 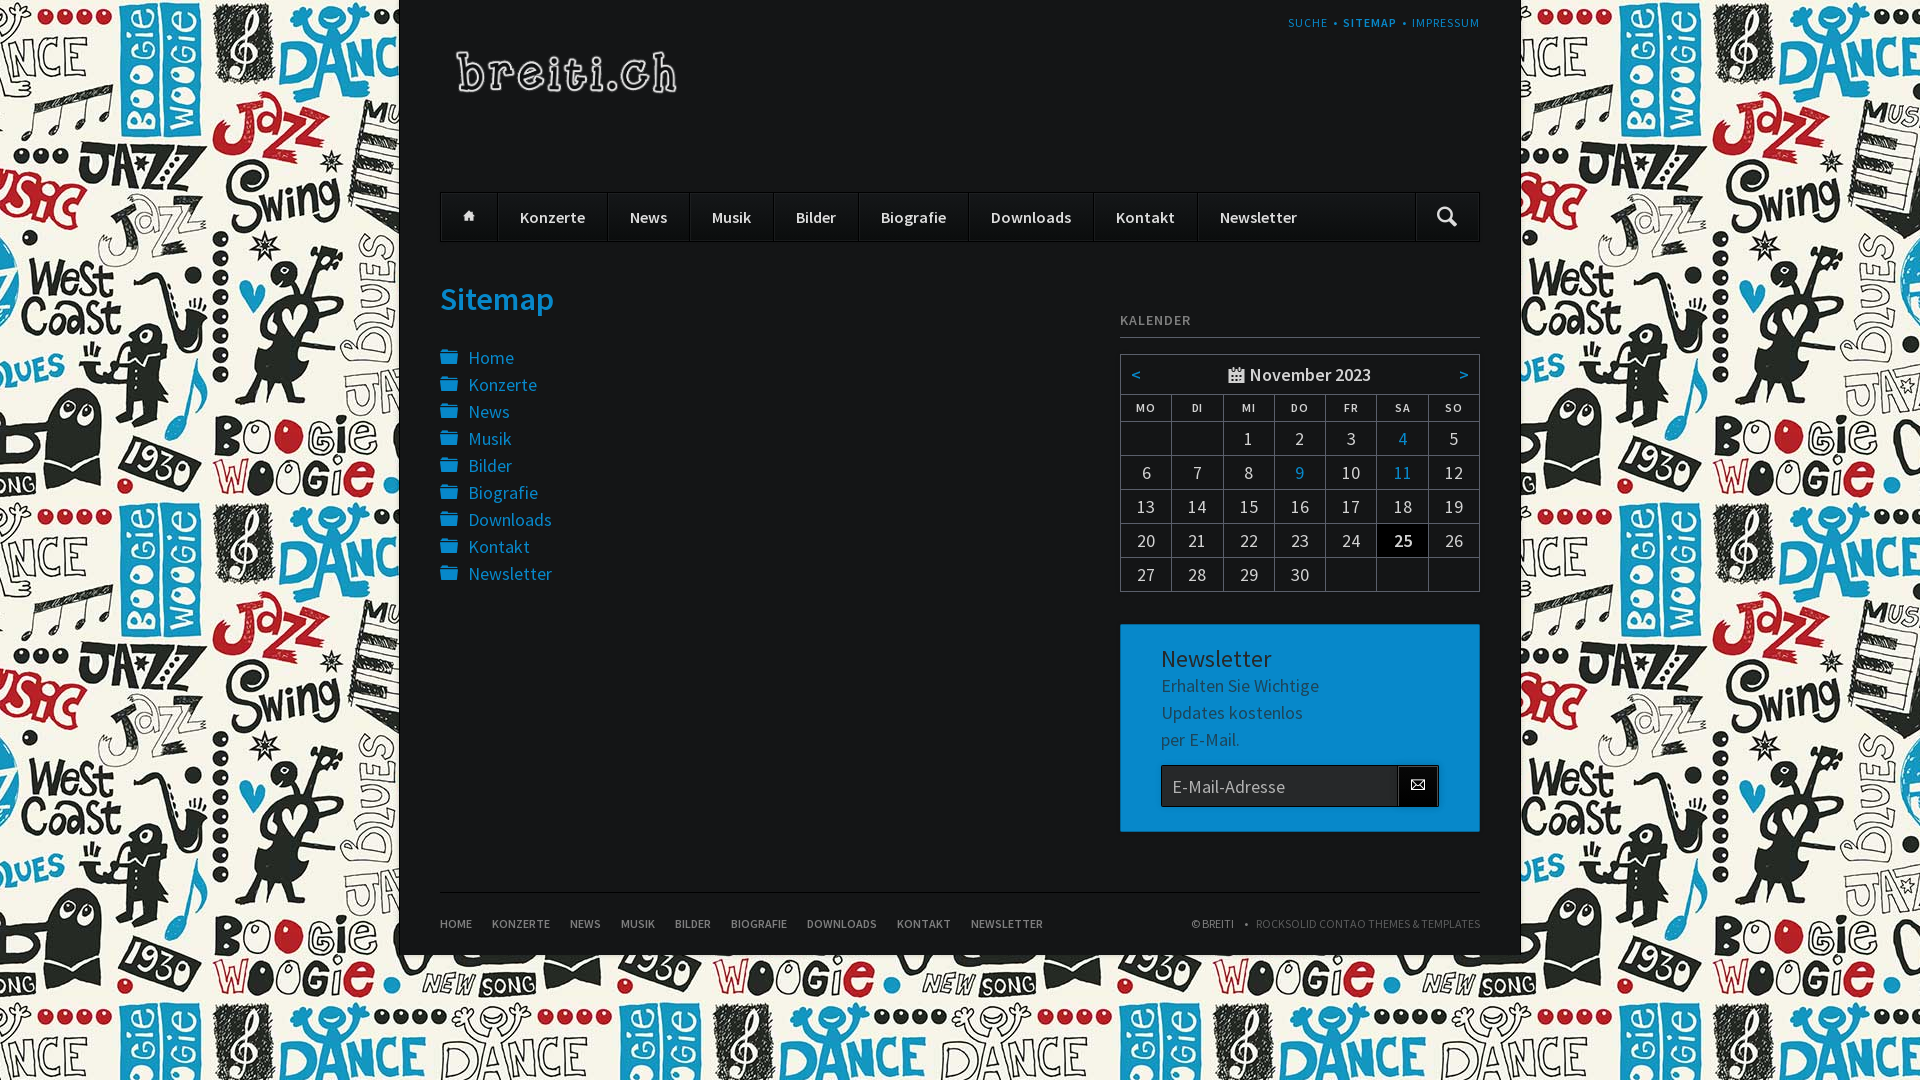 What do you see at coordinates (1300, 472) in the screenshot?
I see `9` at bounding box center [1300, 472].